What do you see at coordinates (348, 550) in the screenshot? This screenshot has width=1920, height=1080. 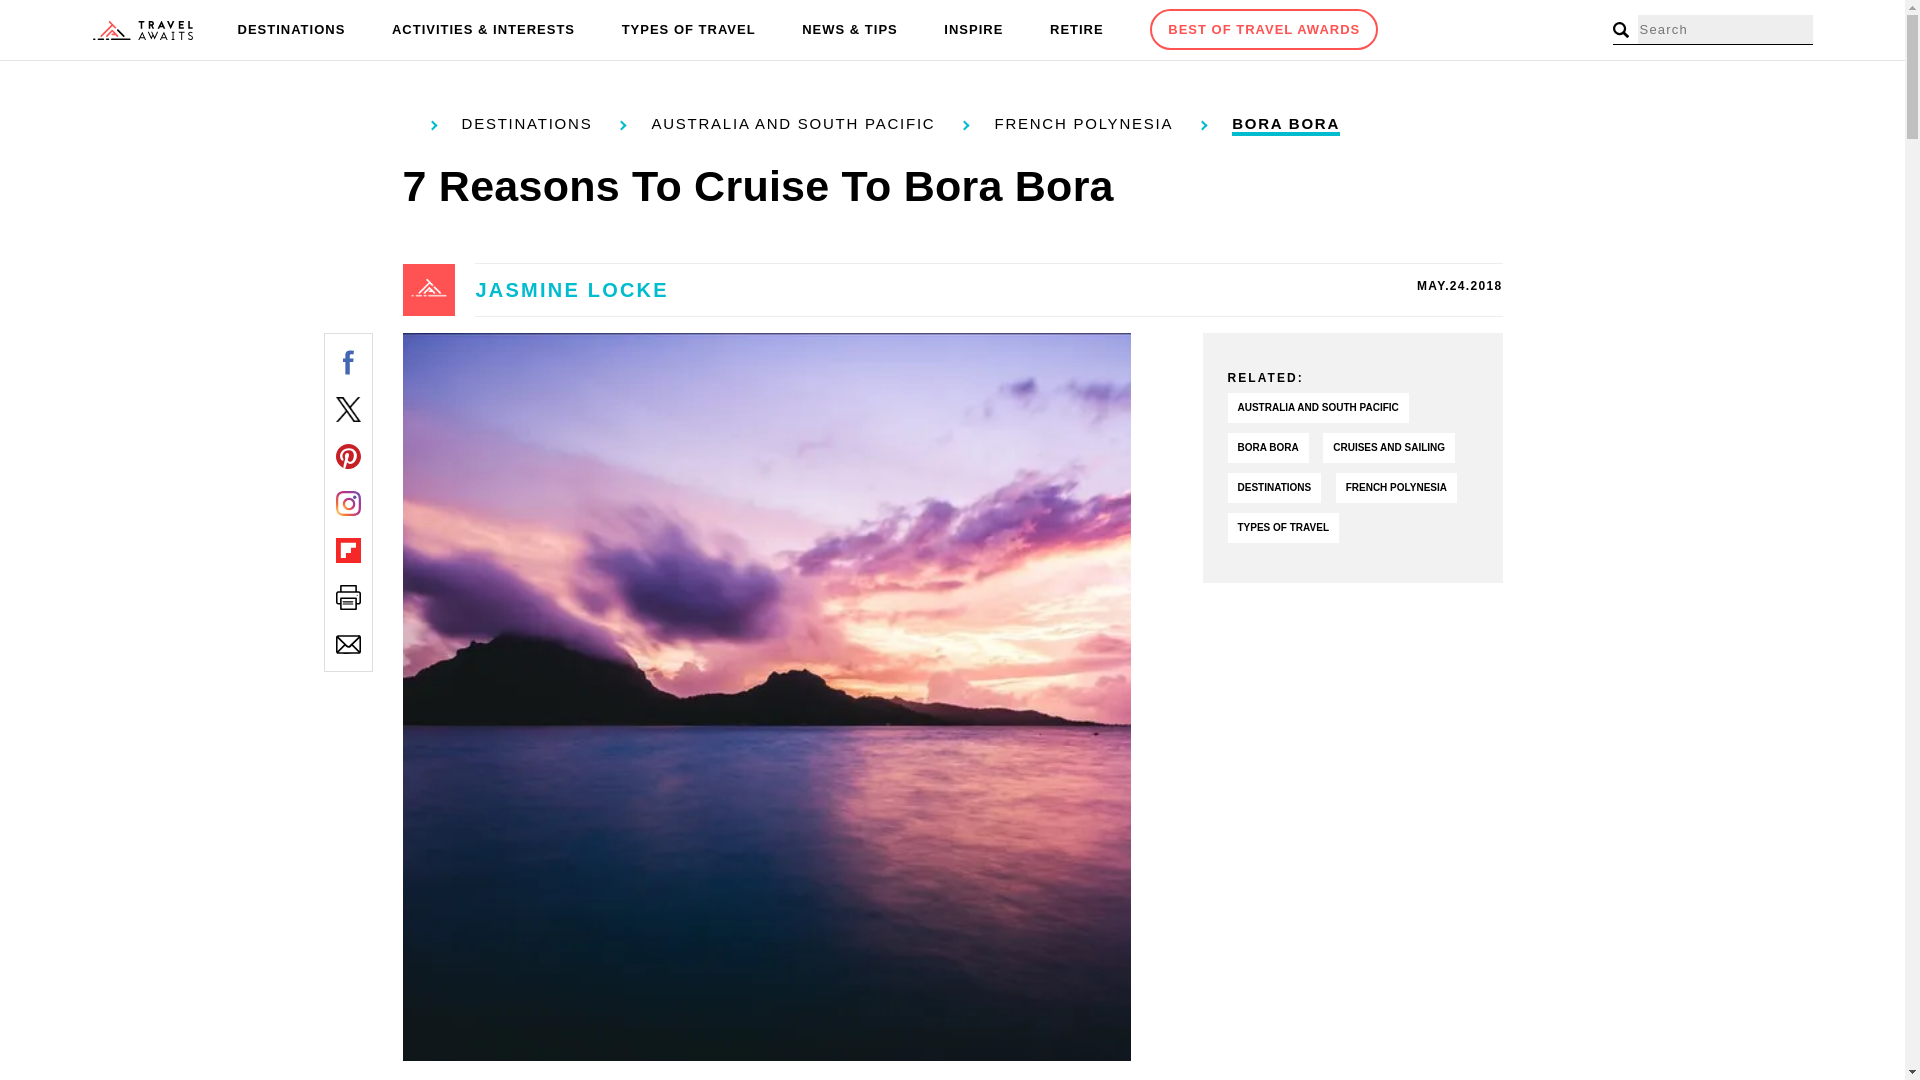 I see `Flipboard` at bounding box center [348, 550].